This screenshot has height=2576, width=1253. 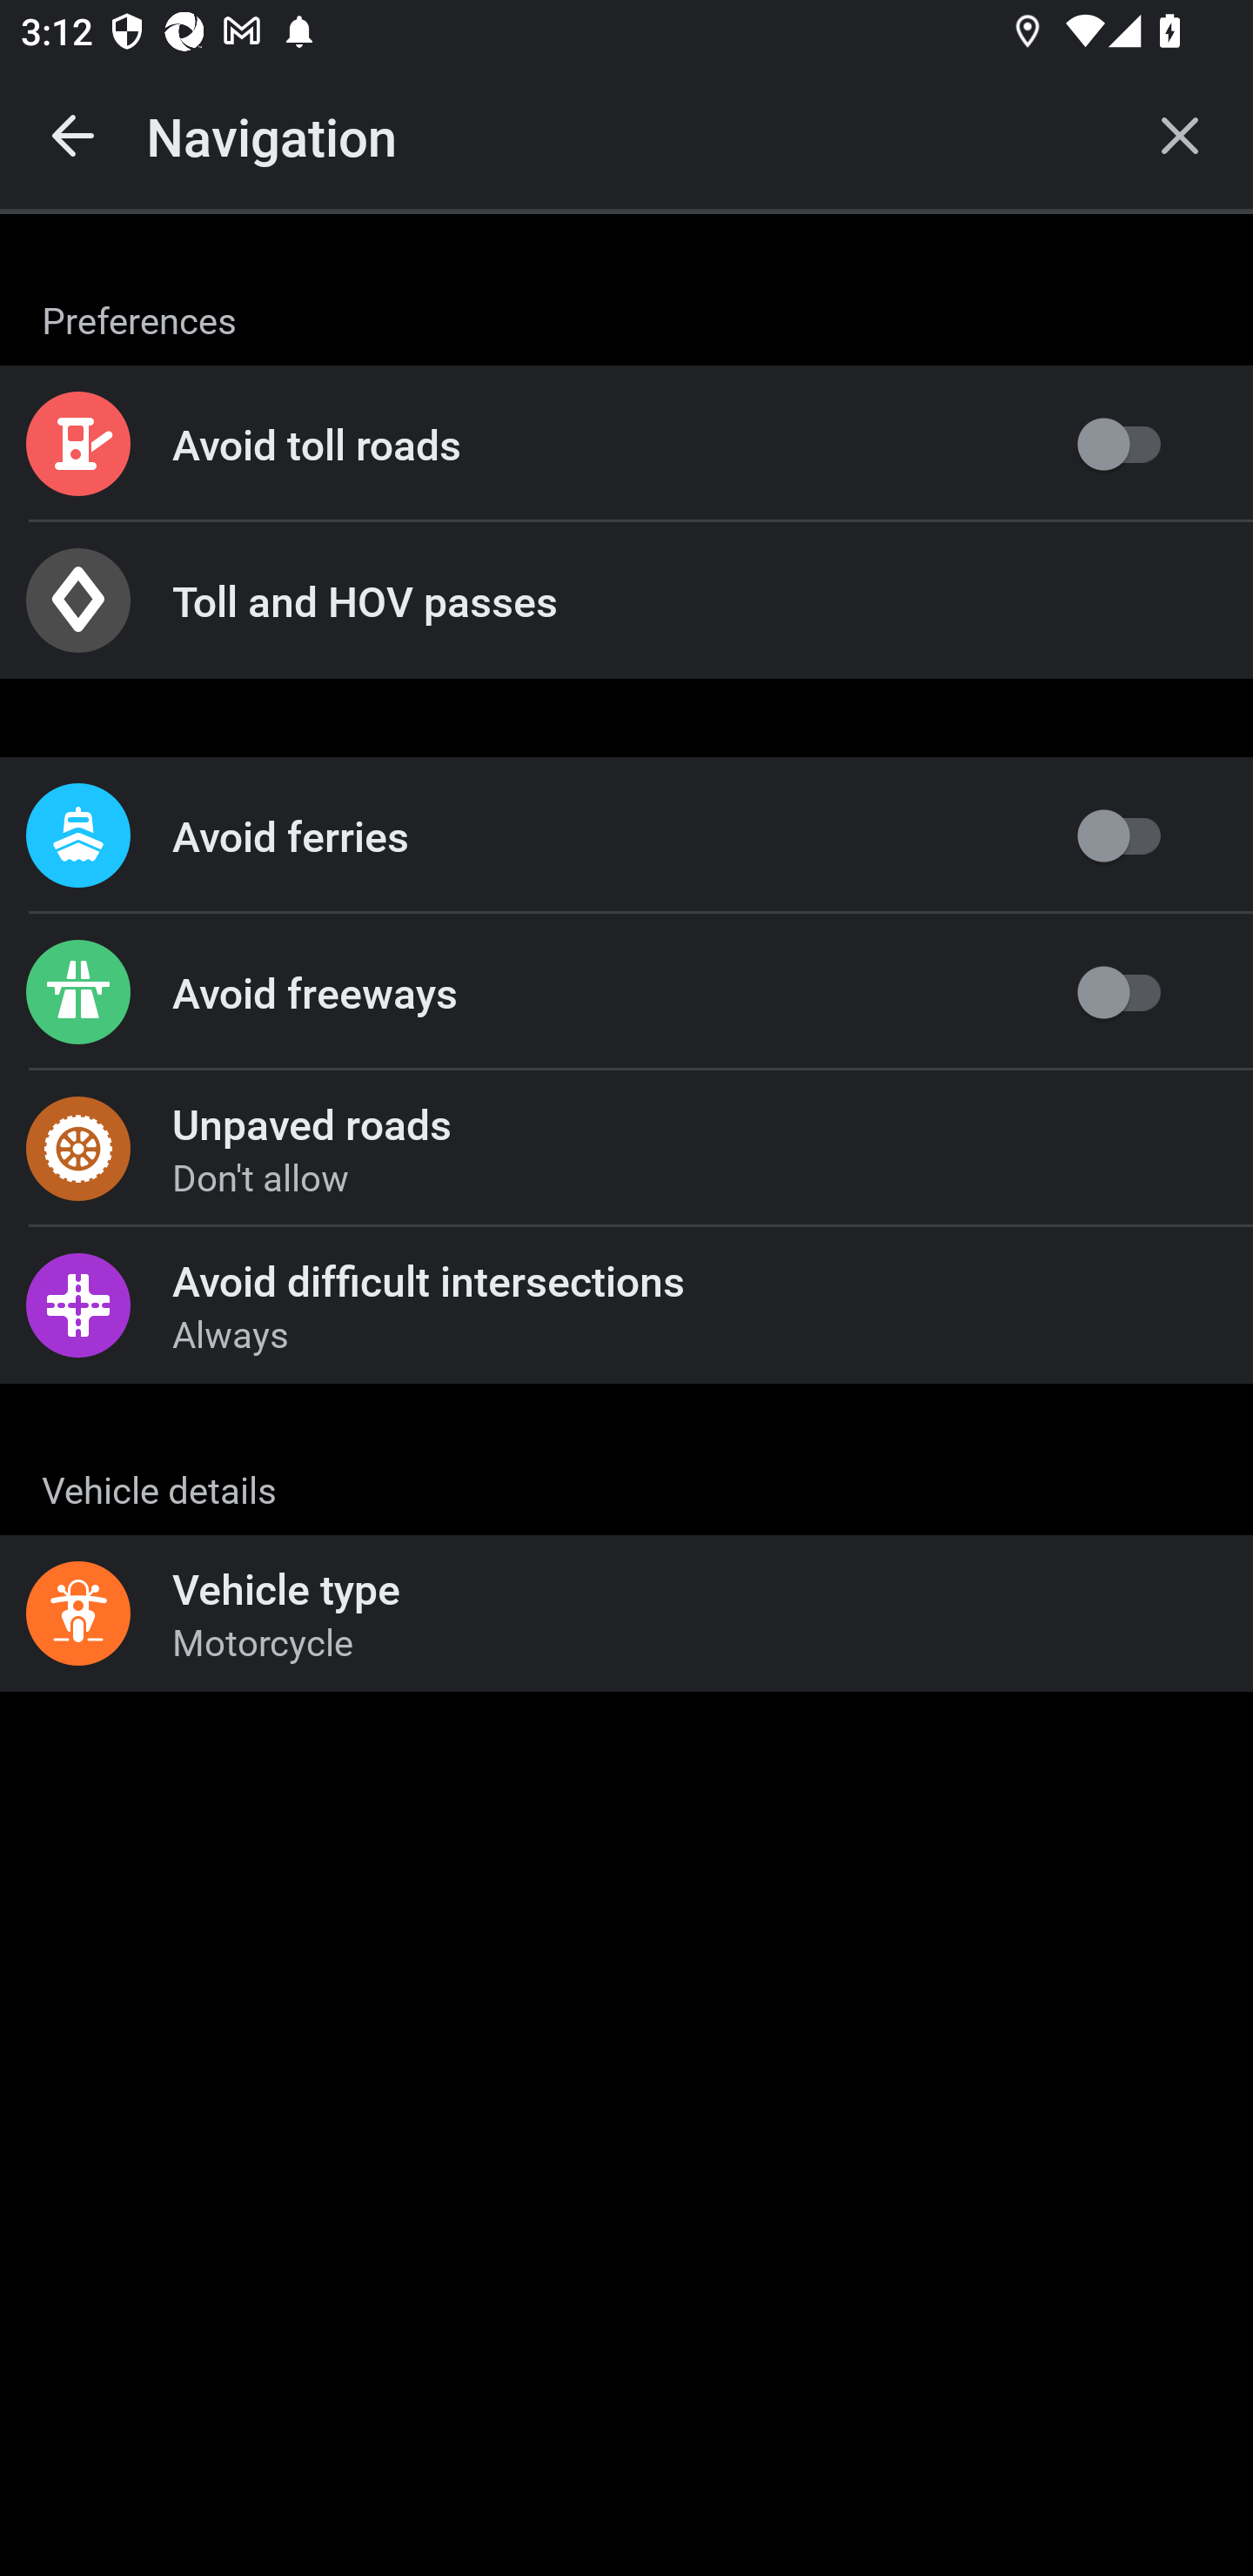 I want to click on Avoid ferries, so click(x=626, y=835).